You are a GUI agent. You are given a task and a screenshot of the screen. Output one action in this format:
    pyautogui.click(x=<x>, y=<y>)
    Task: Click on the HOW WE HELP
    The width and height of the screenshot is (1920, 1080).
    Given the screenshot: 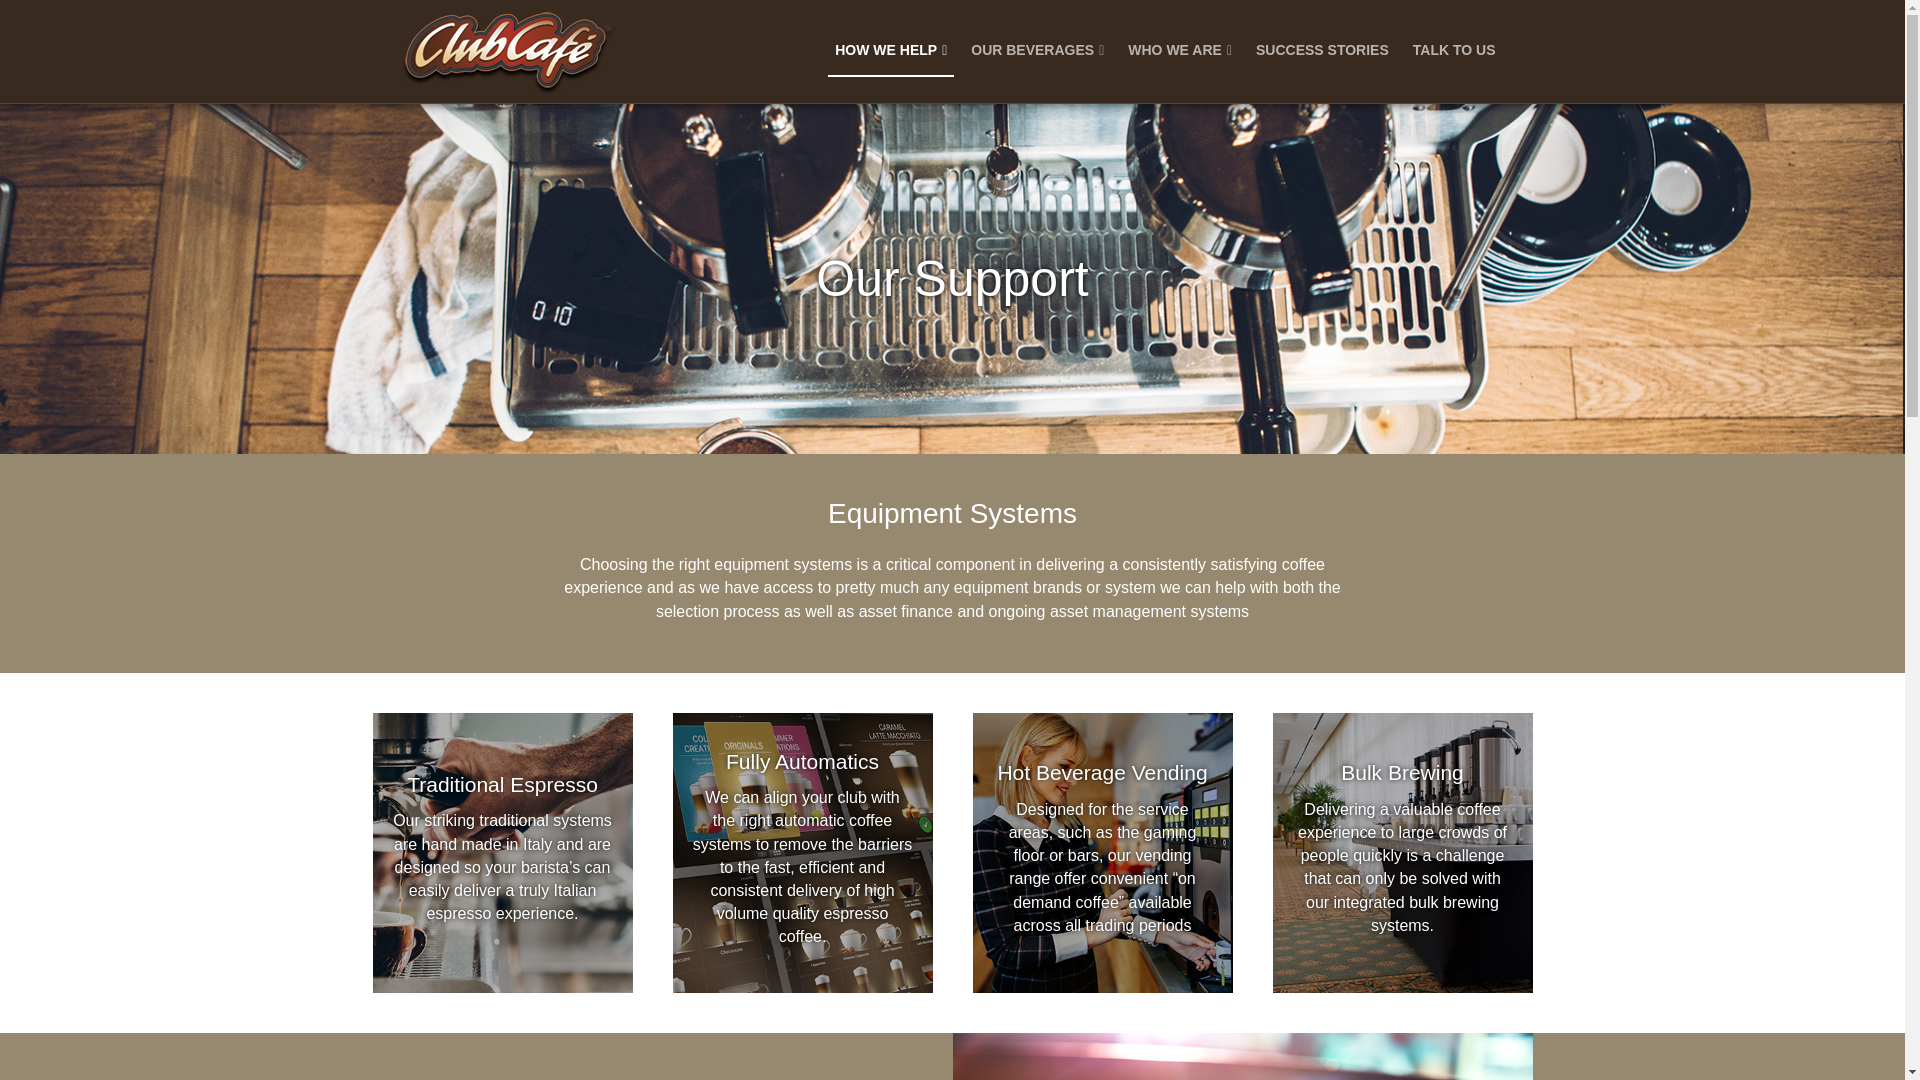 What is the action you would take?
    pyautogui.click(x=890, y=51)
    